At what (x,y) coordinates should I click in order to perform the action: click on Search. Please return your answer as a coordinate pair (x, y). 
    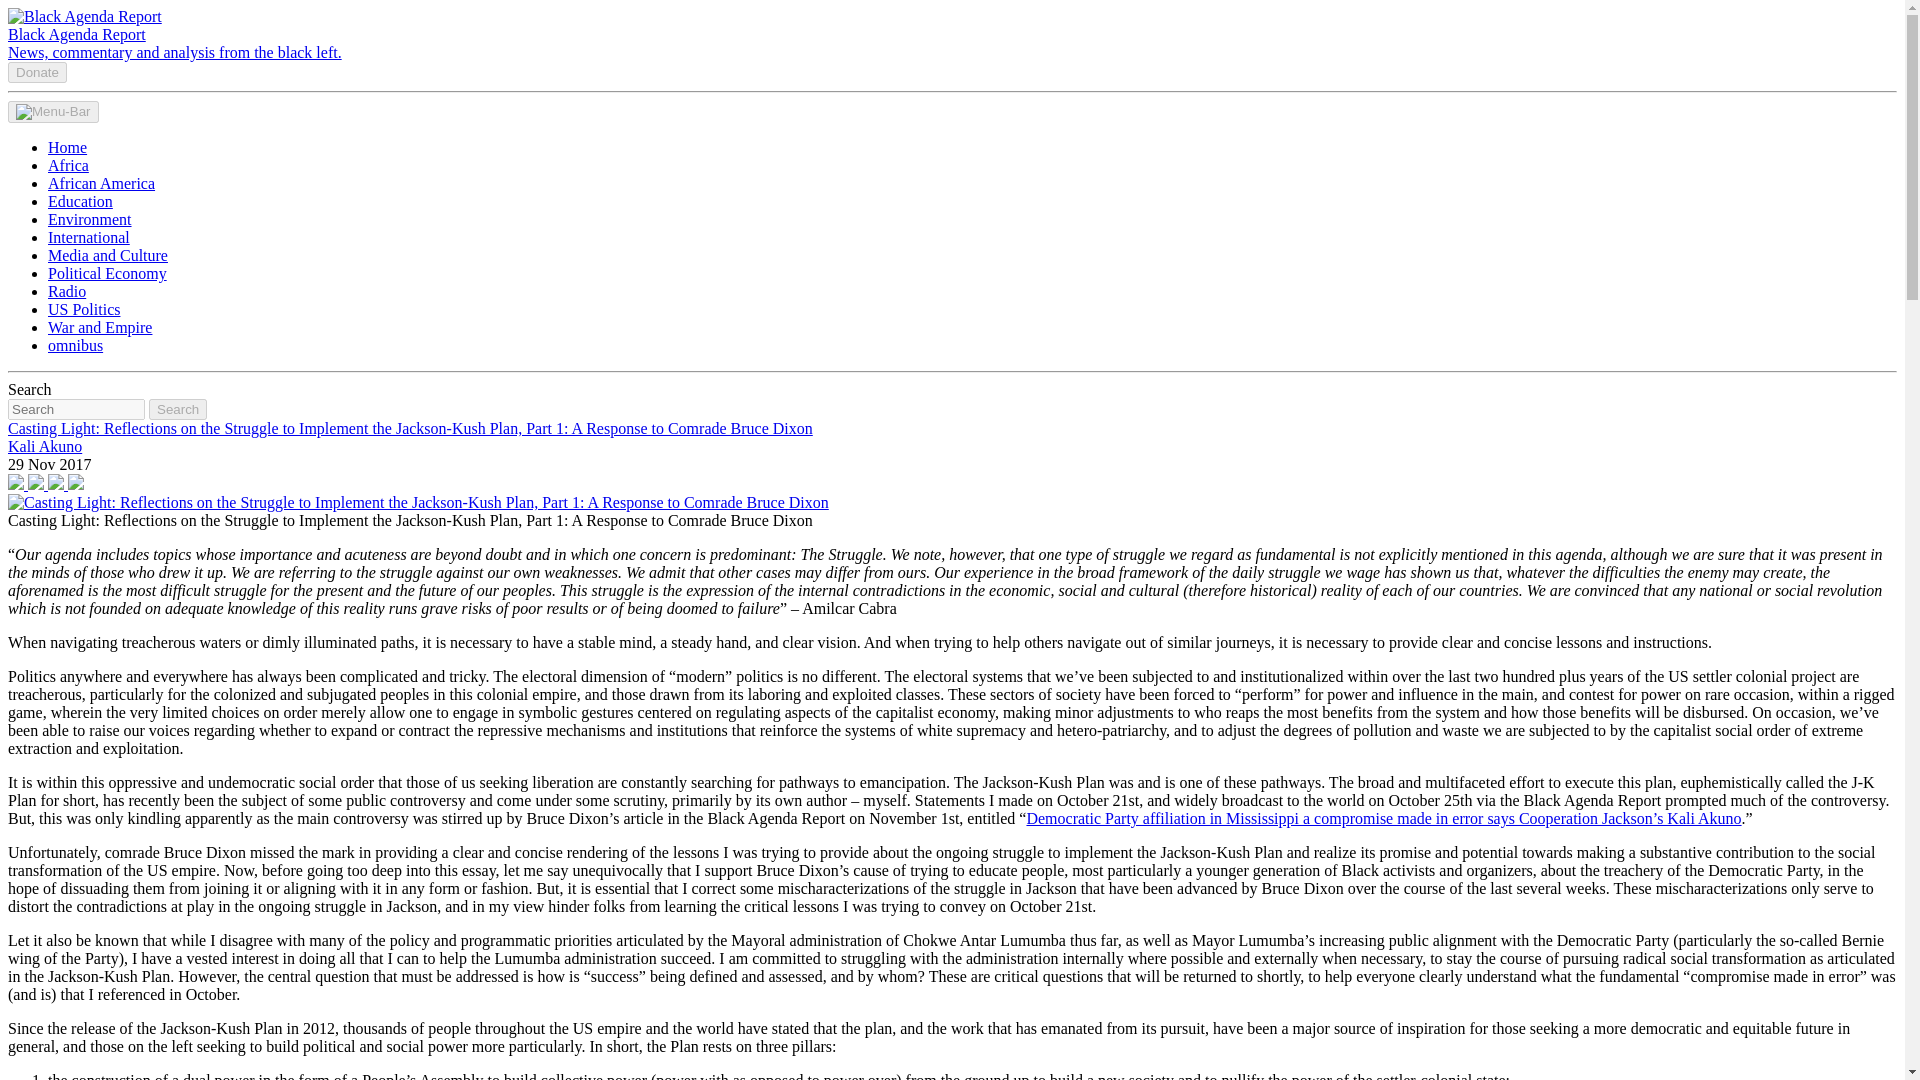
    Looking at the image, I should click on (178, 409).